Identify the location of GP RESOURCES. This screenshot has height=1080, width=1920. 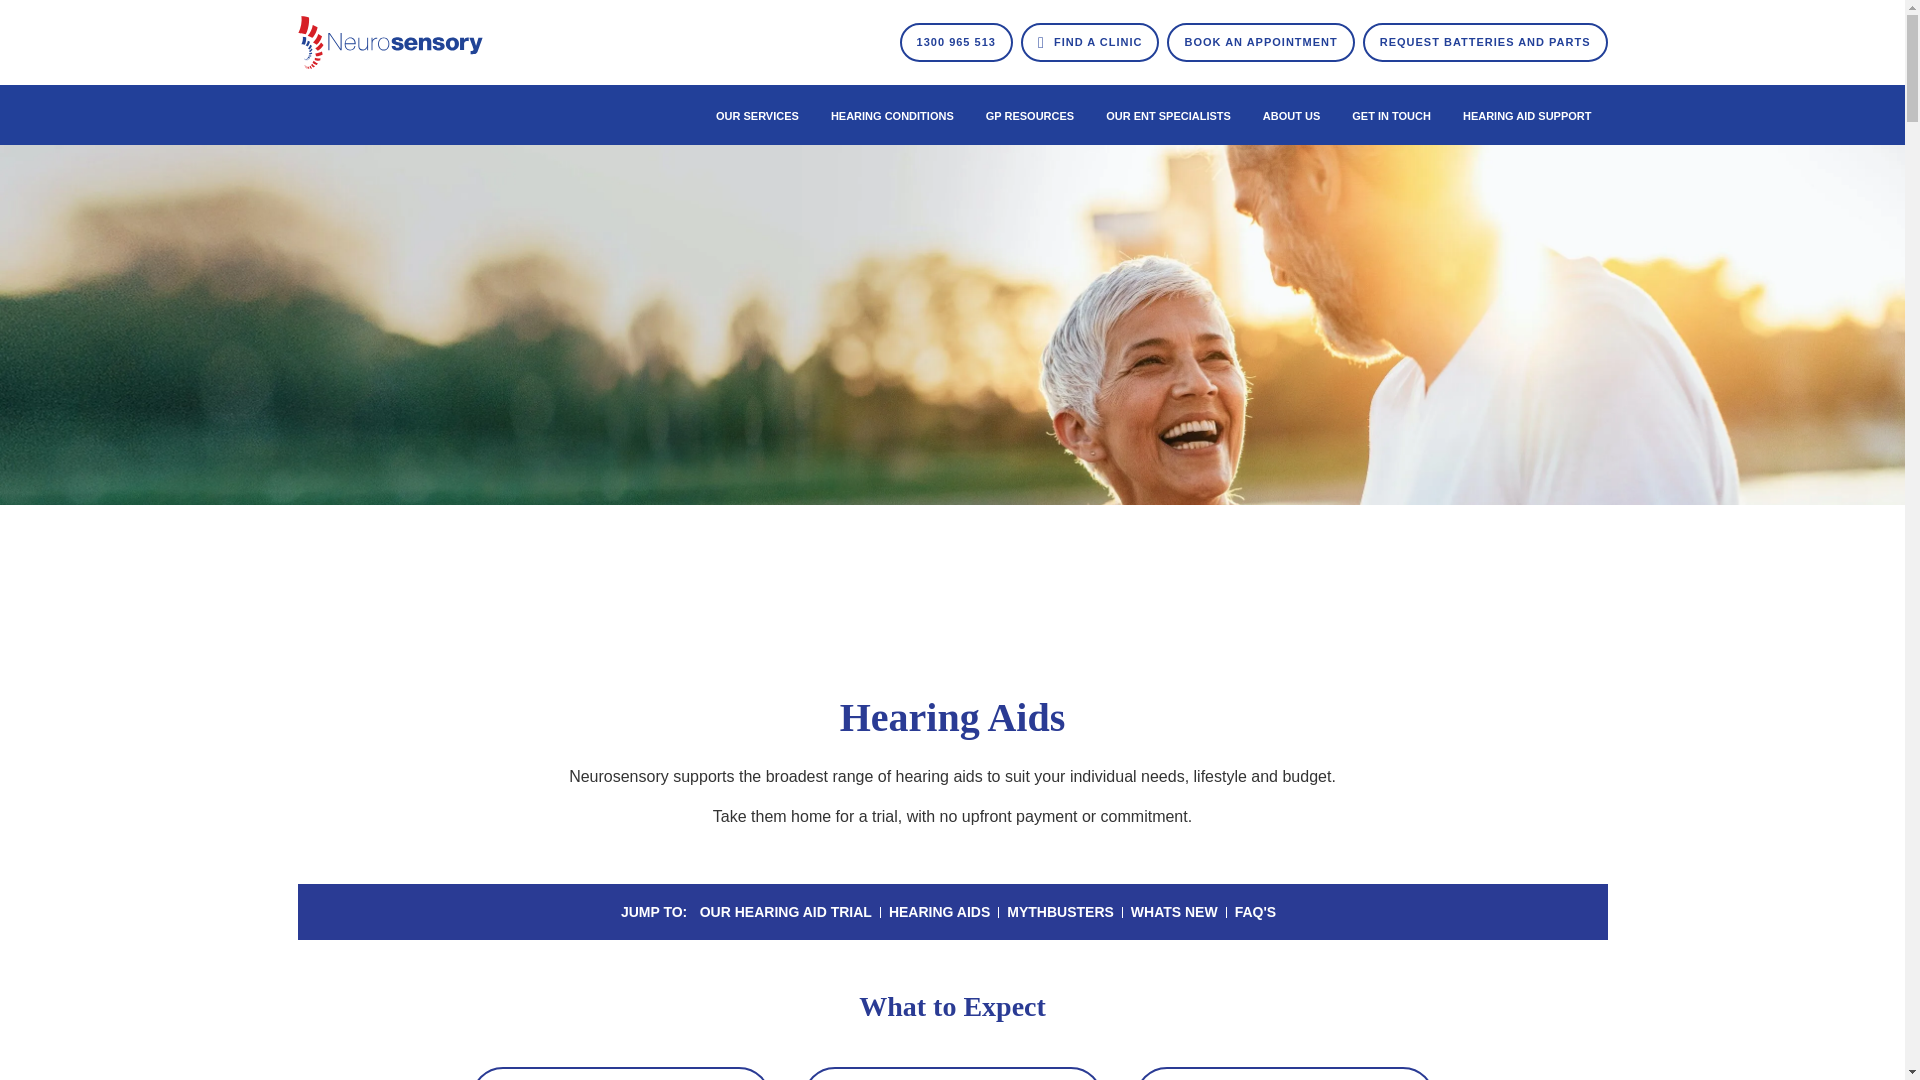
(1030, 116).